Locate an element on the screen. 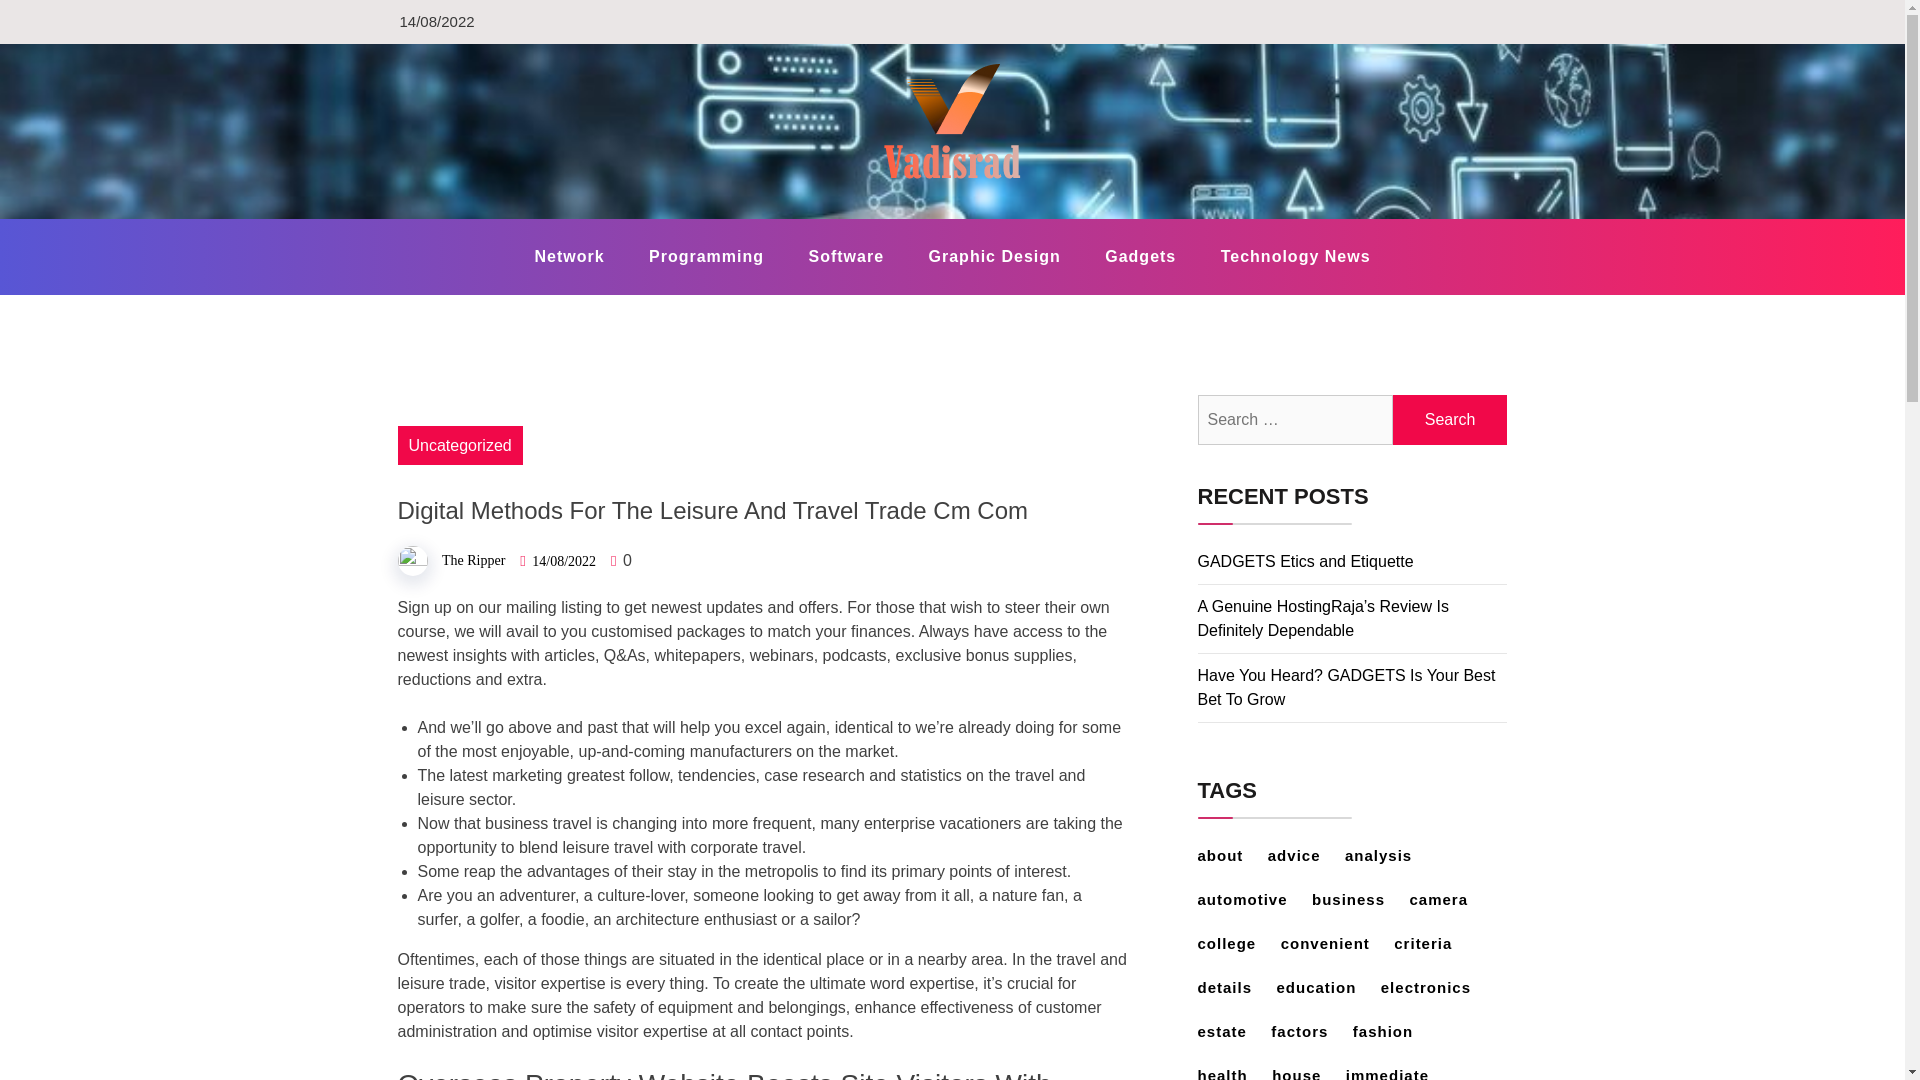 This screenshot has height=1080, width=1920. advice is located at coordinates (1304, 855).